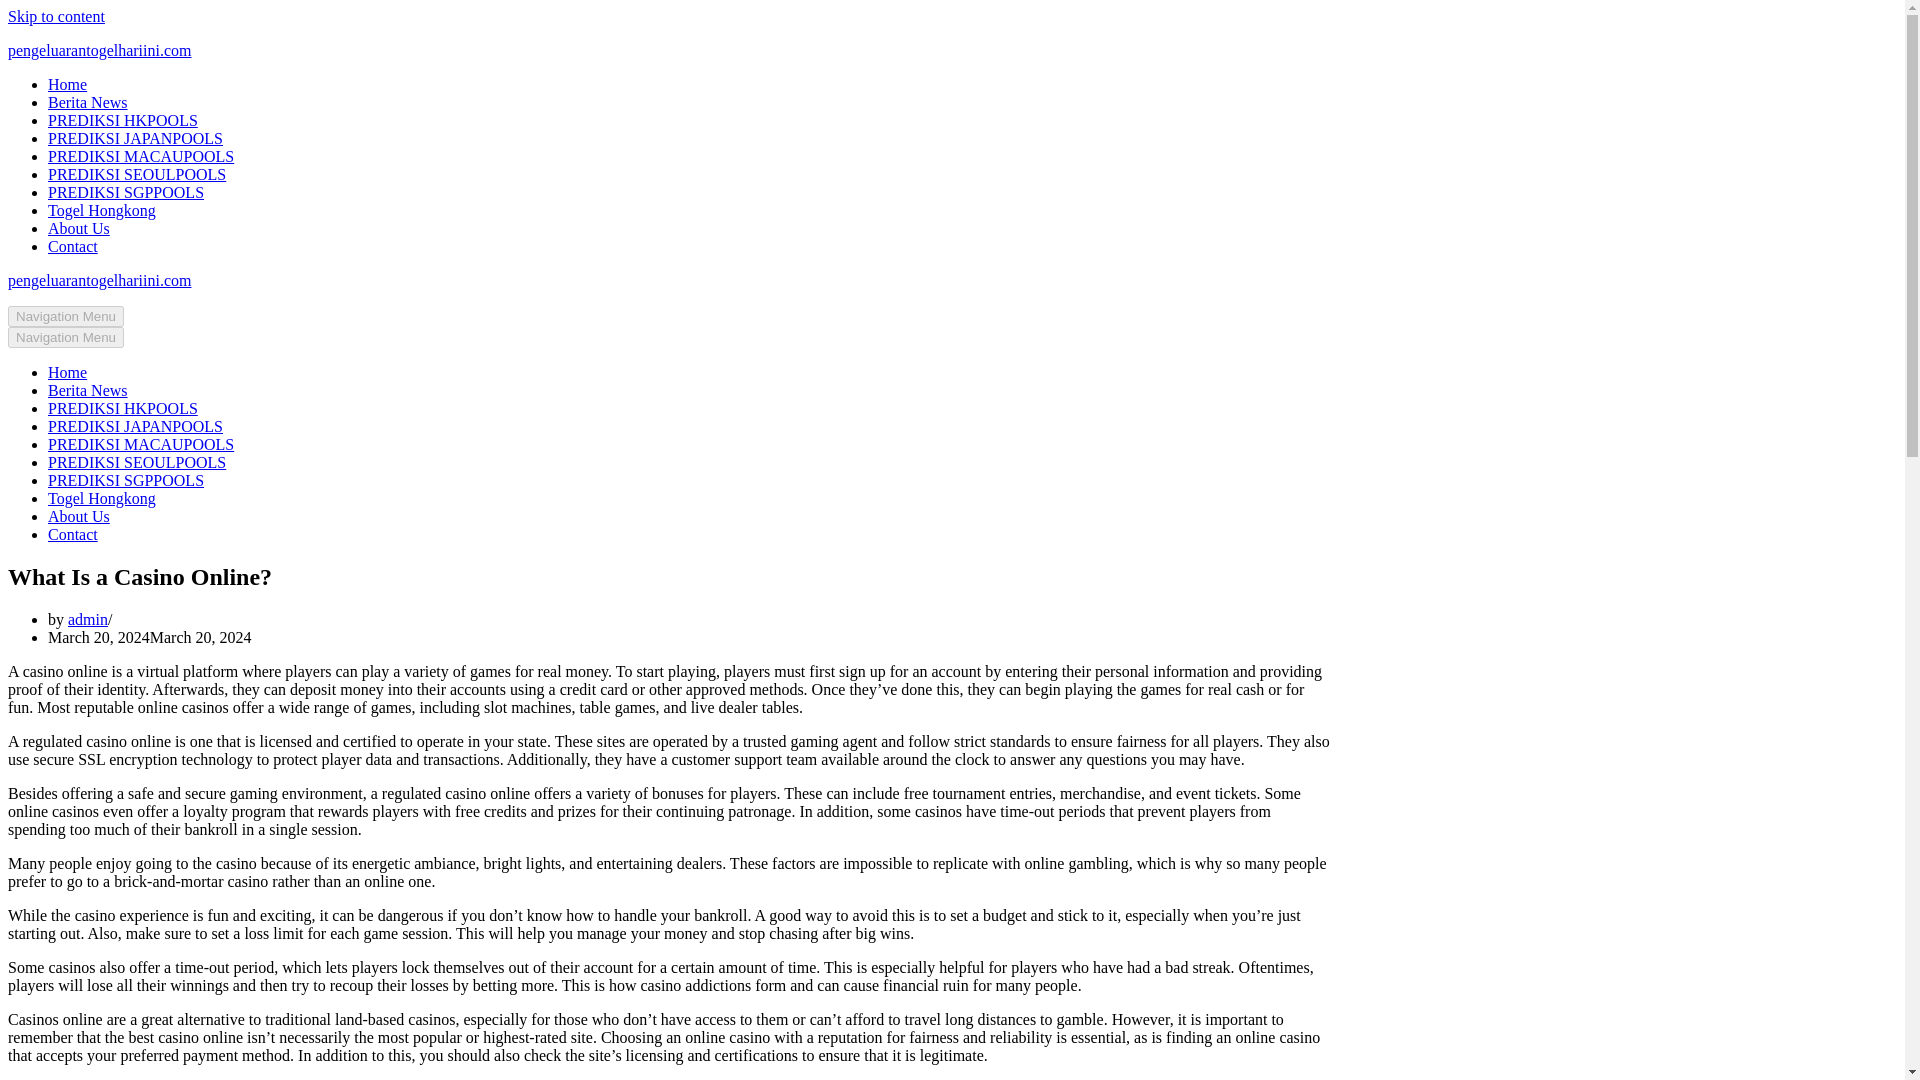  What do you see at coordinates (72, 534) in the screenshot?
I see `Contact` at bounding box center [72, 534].